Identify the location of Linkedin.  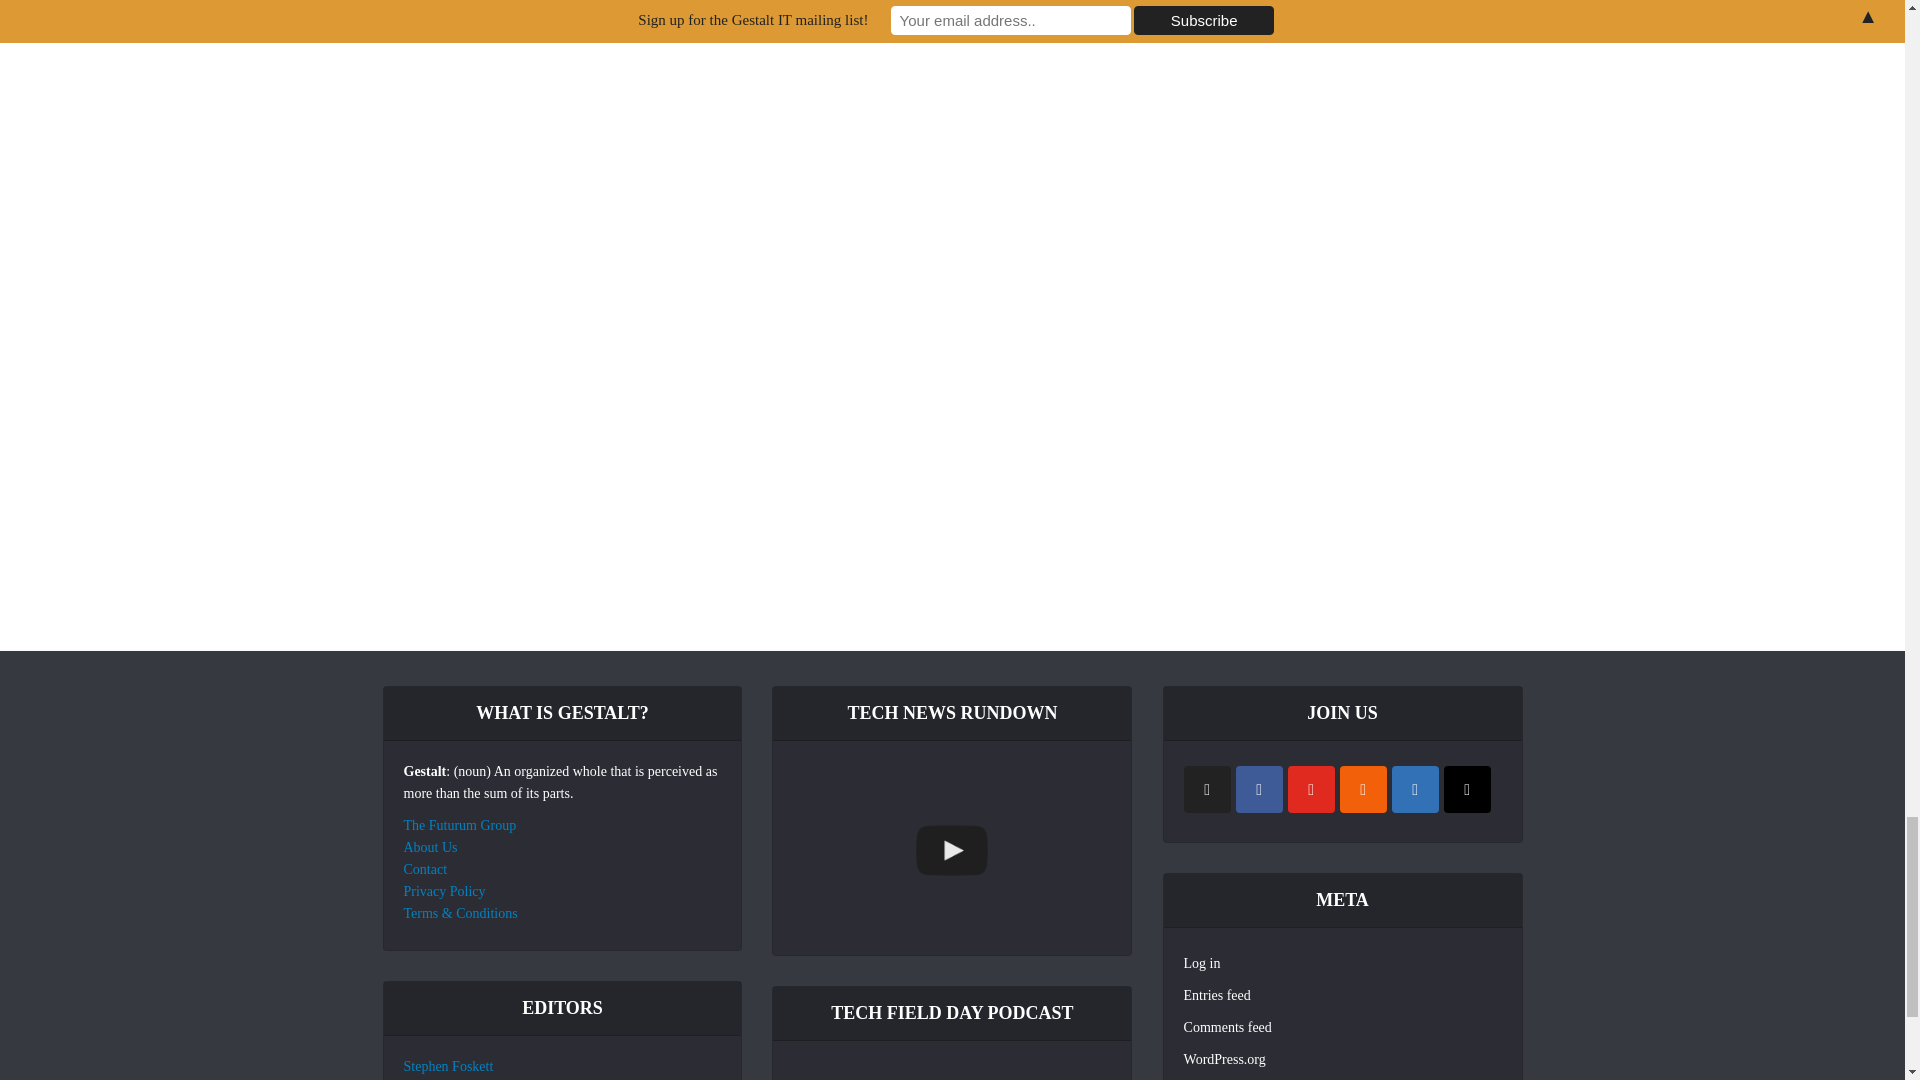
(1415, 789).